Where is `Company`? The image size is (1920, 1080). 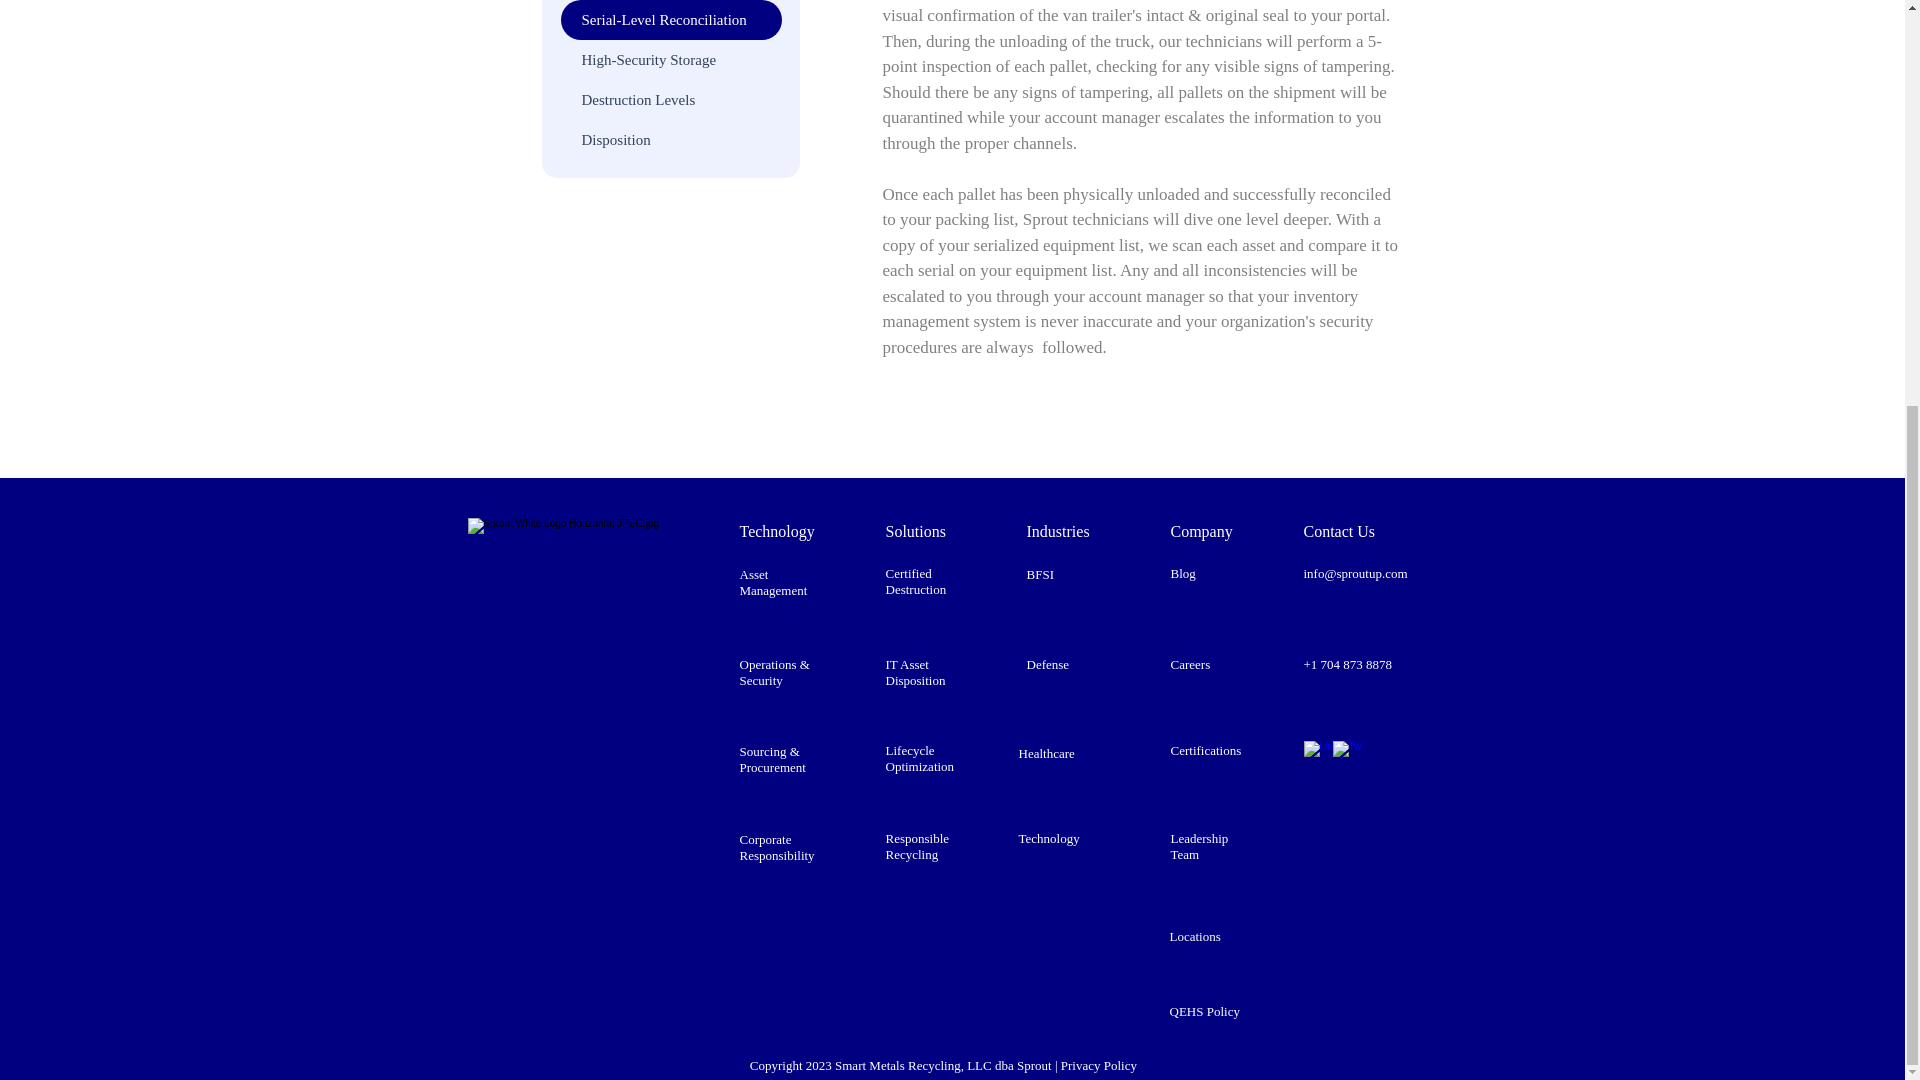 Company is located at coordinates (1200, 531).